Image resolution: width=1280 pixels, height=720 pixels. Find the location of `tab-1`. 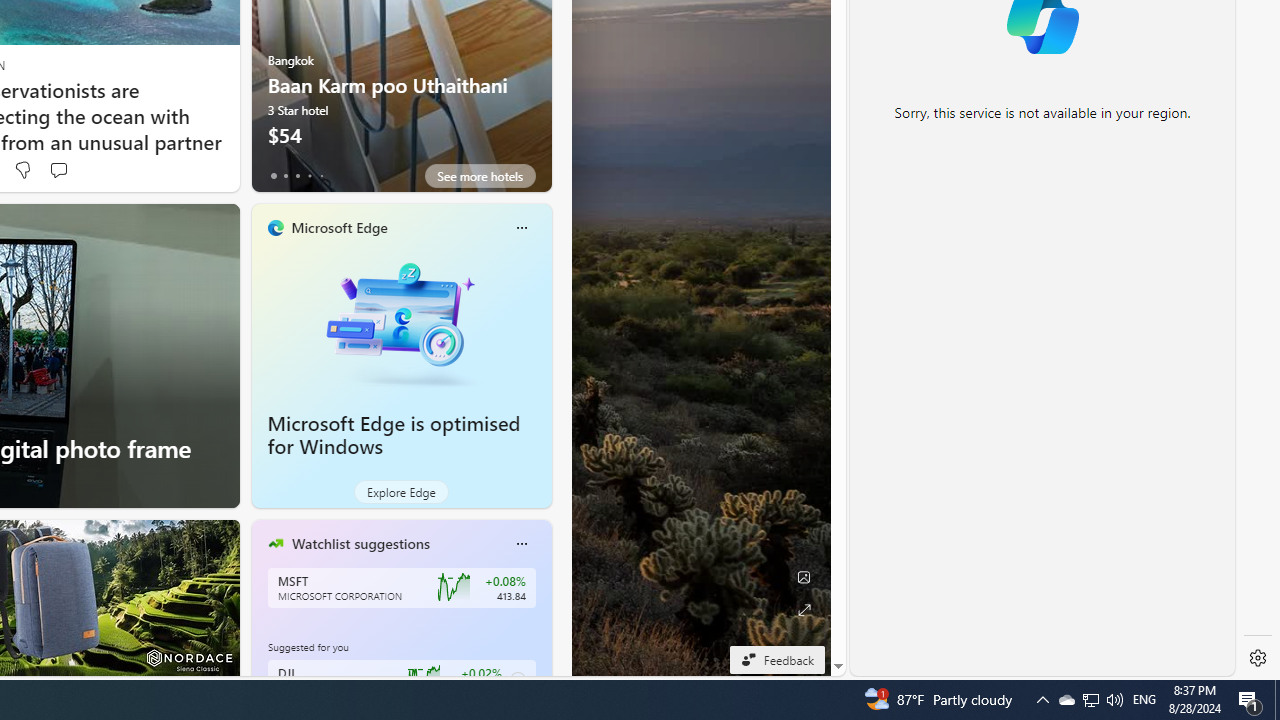

tab-1 is located at coordinates (285, 176).